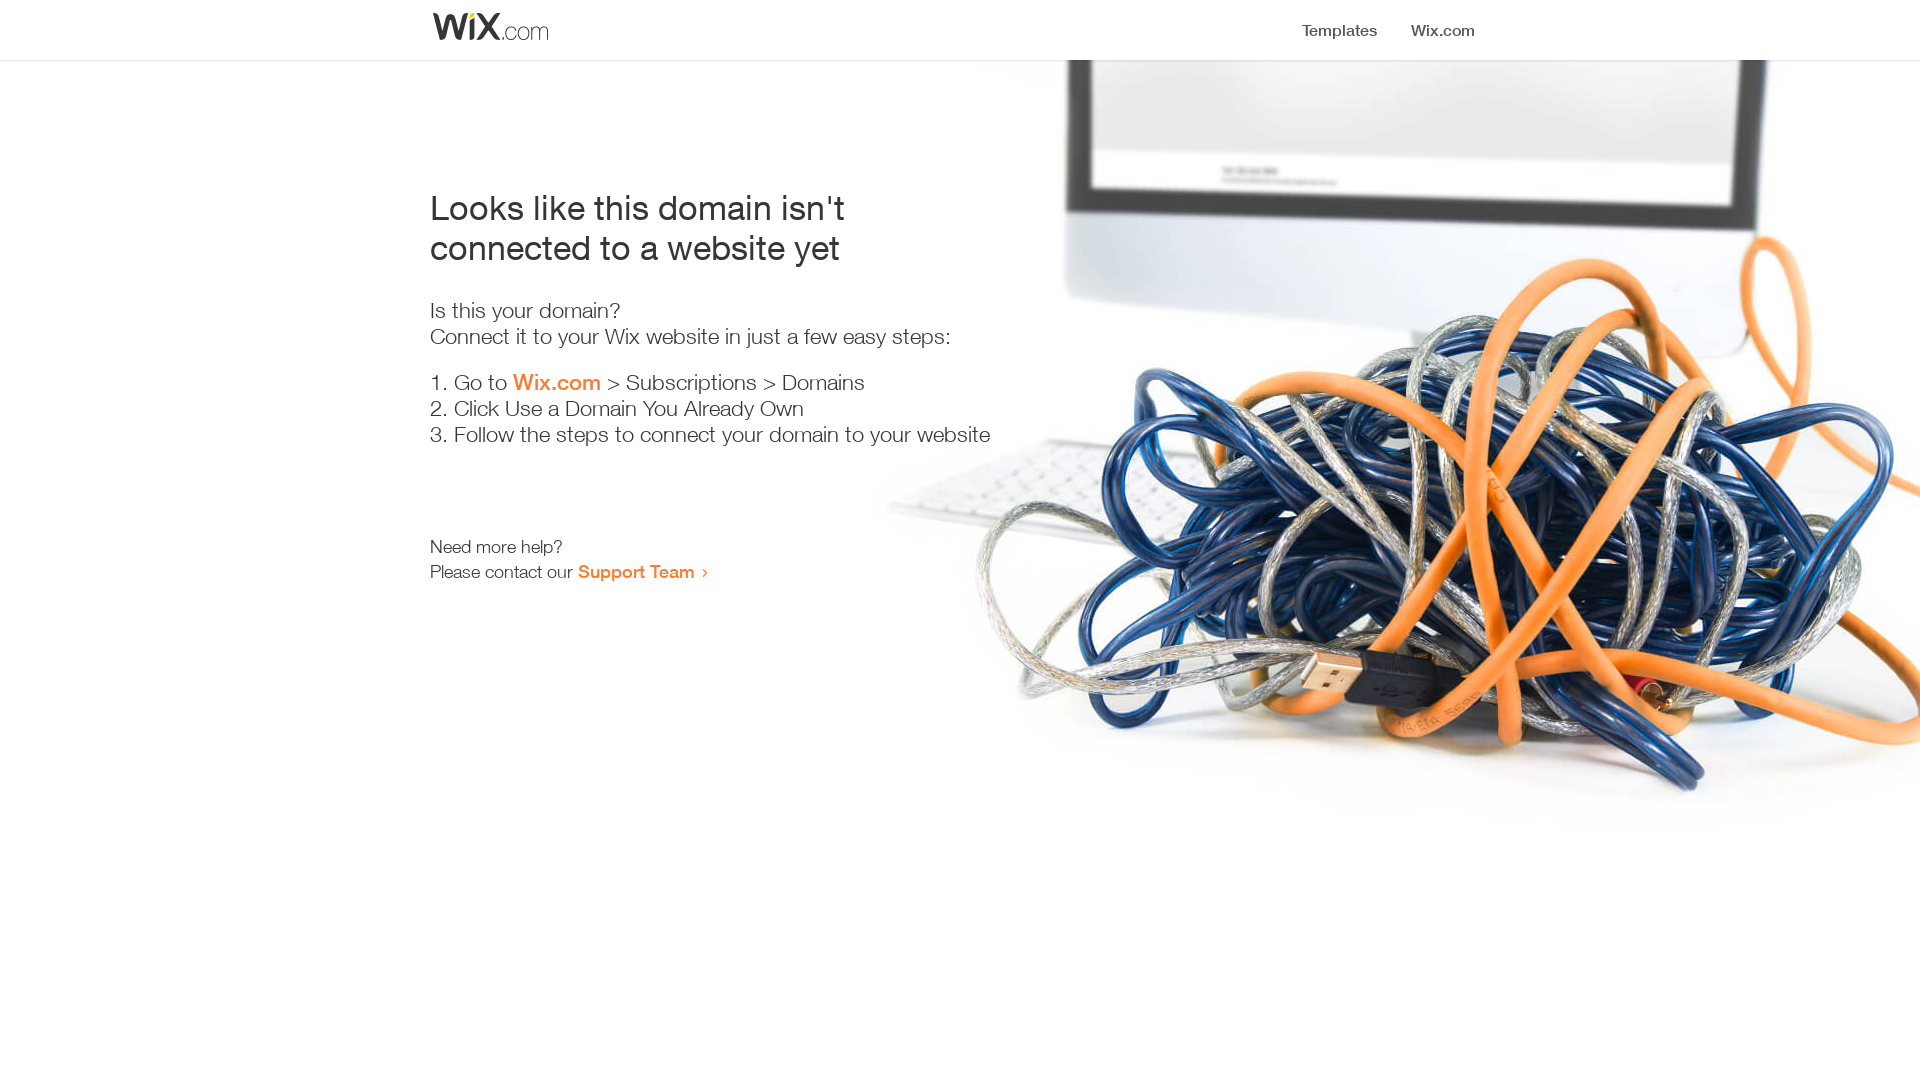 The width and height of the screenshot is (1920, 1080). Describe the element at coordinates (557, 382) in the screenshot. I see `Wix.com` at that location.